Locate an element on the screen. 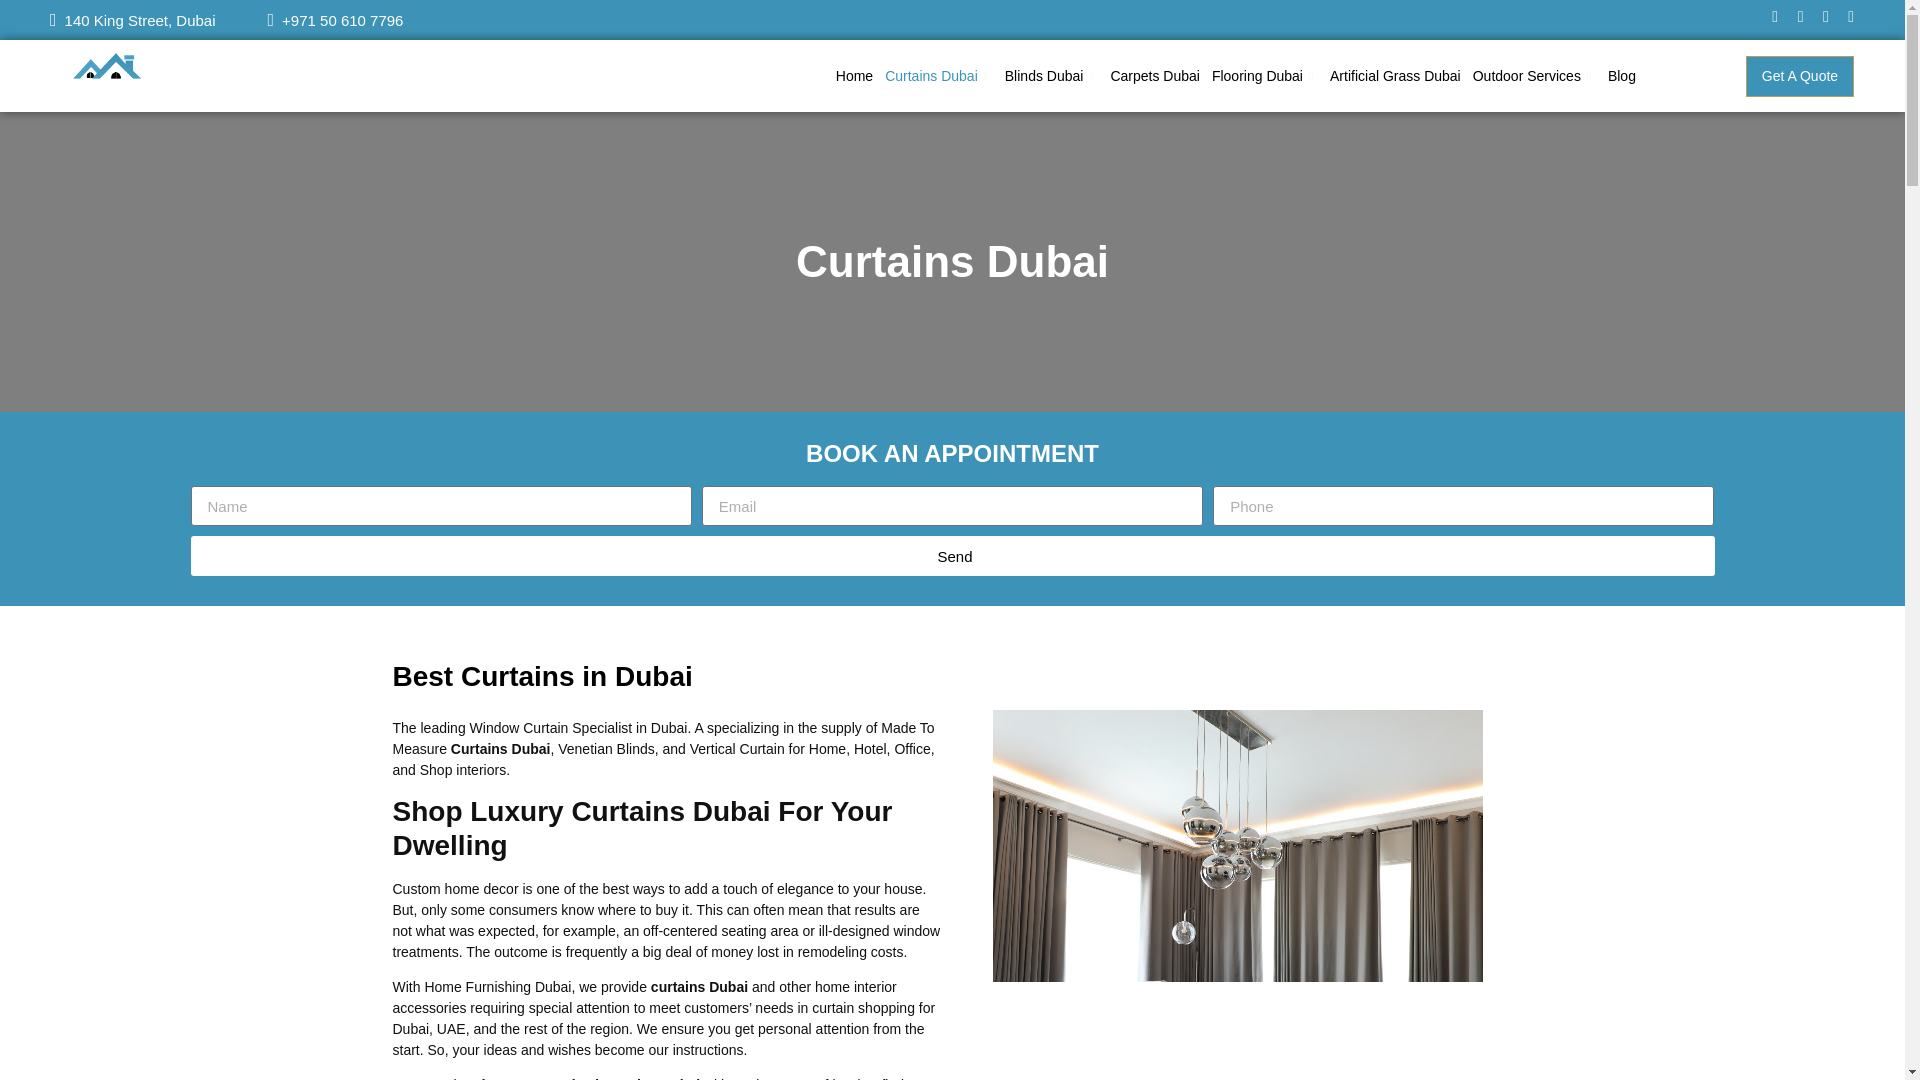 Image resolution: width=1920 pixels, height=1080 pixels. Blog is located at coordinates (1621, 75).